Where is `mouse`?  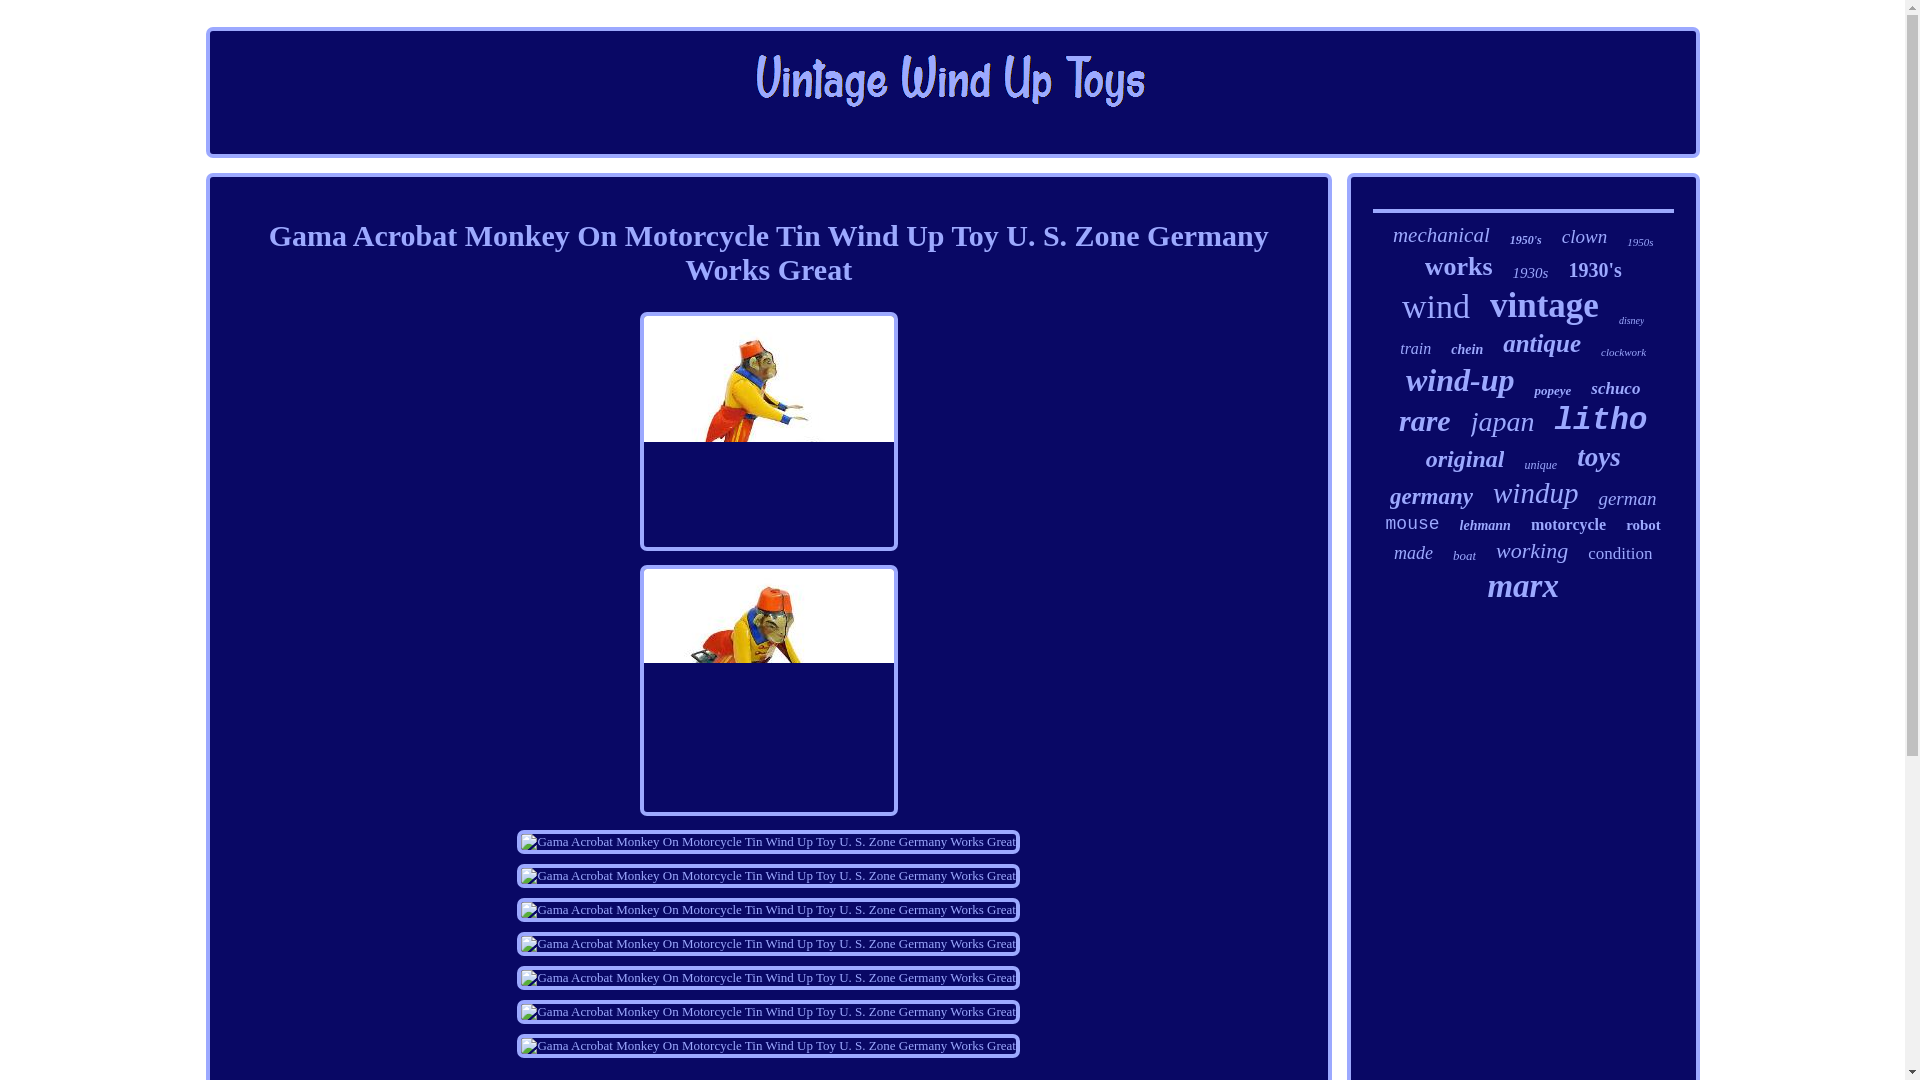
mouse is located at coordinates (1413, 524).